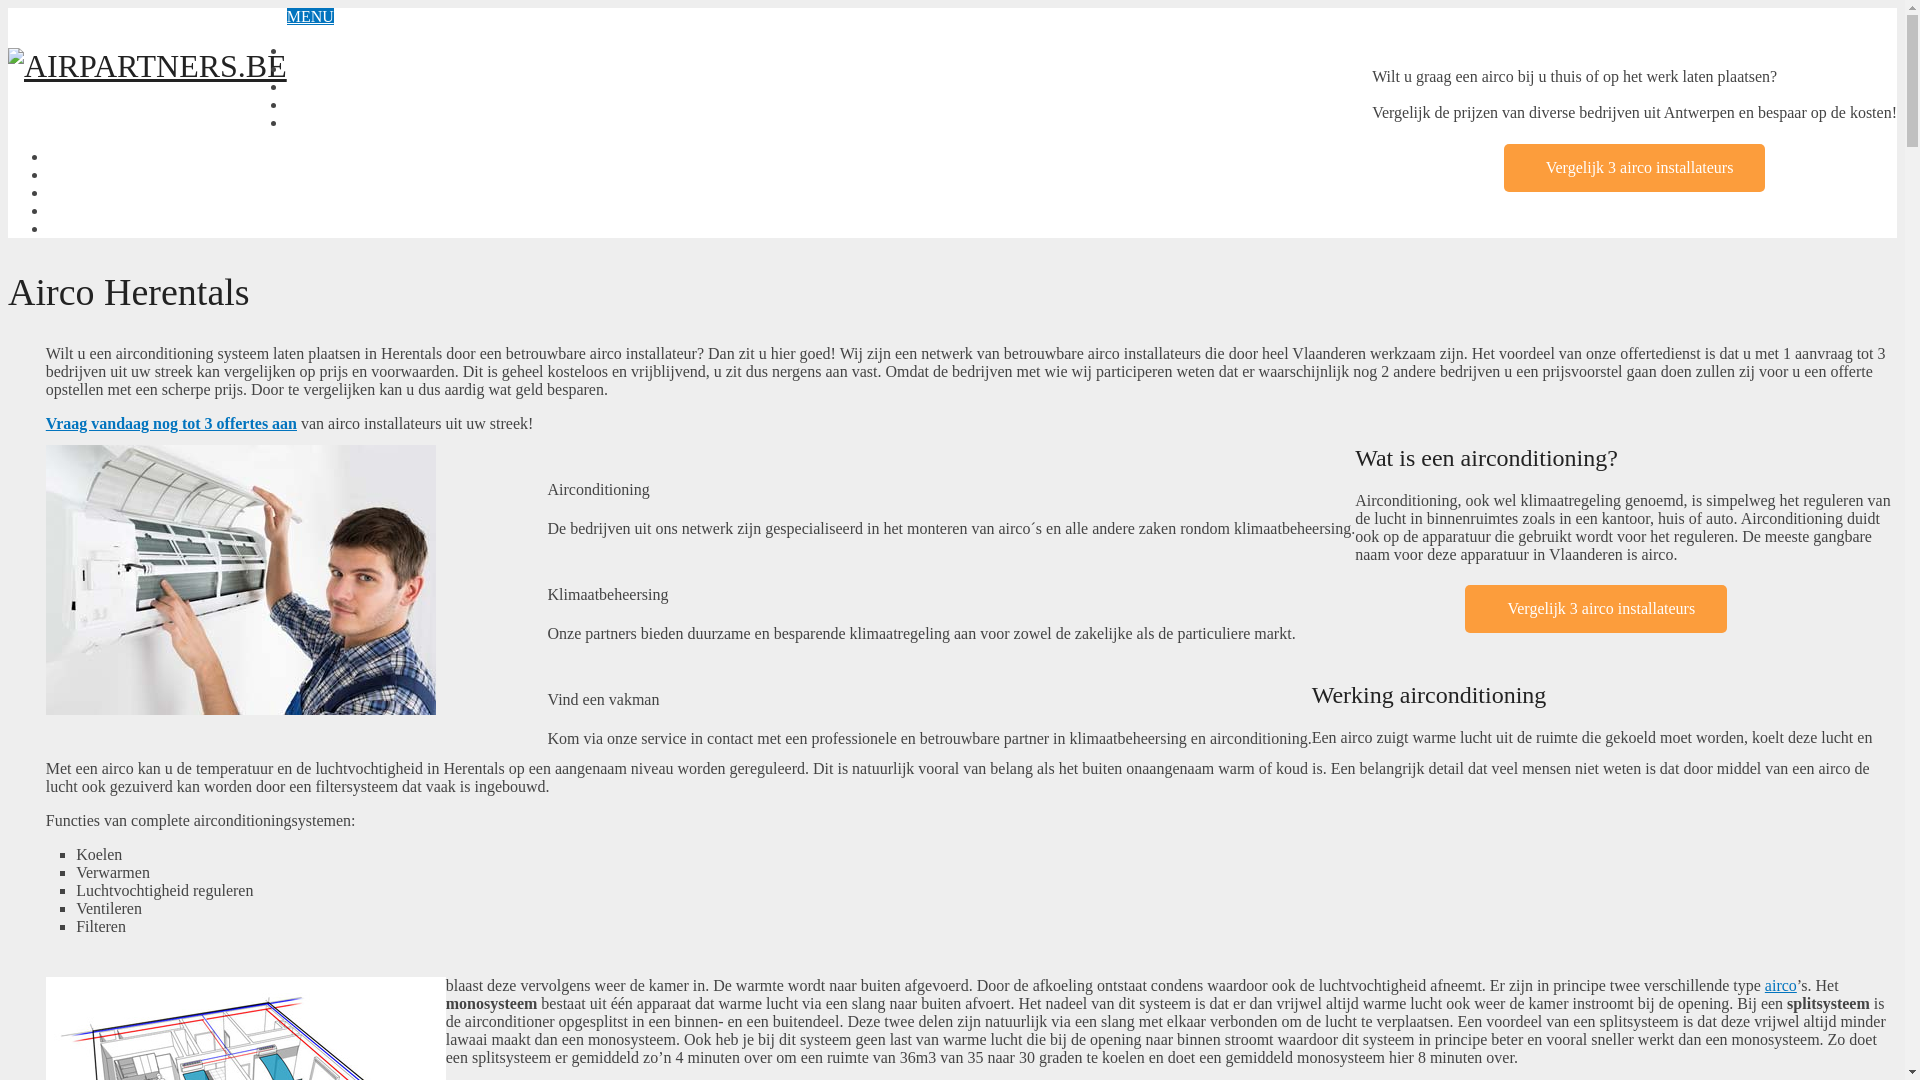 The width and height of the screenshot is (1920, 1080). I want to click on MOBIELE AIRCO, so click(349, 86).